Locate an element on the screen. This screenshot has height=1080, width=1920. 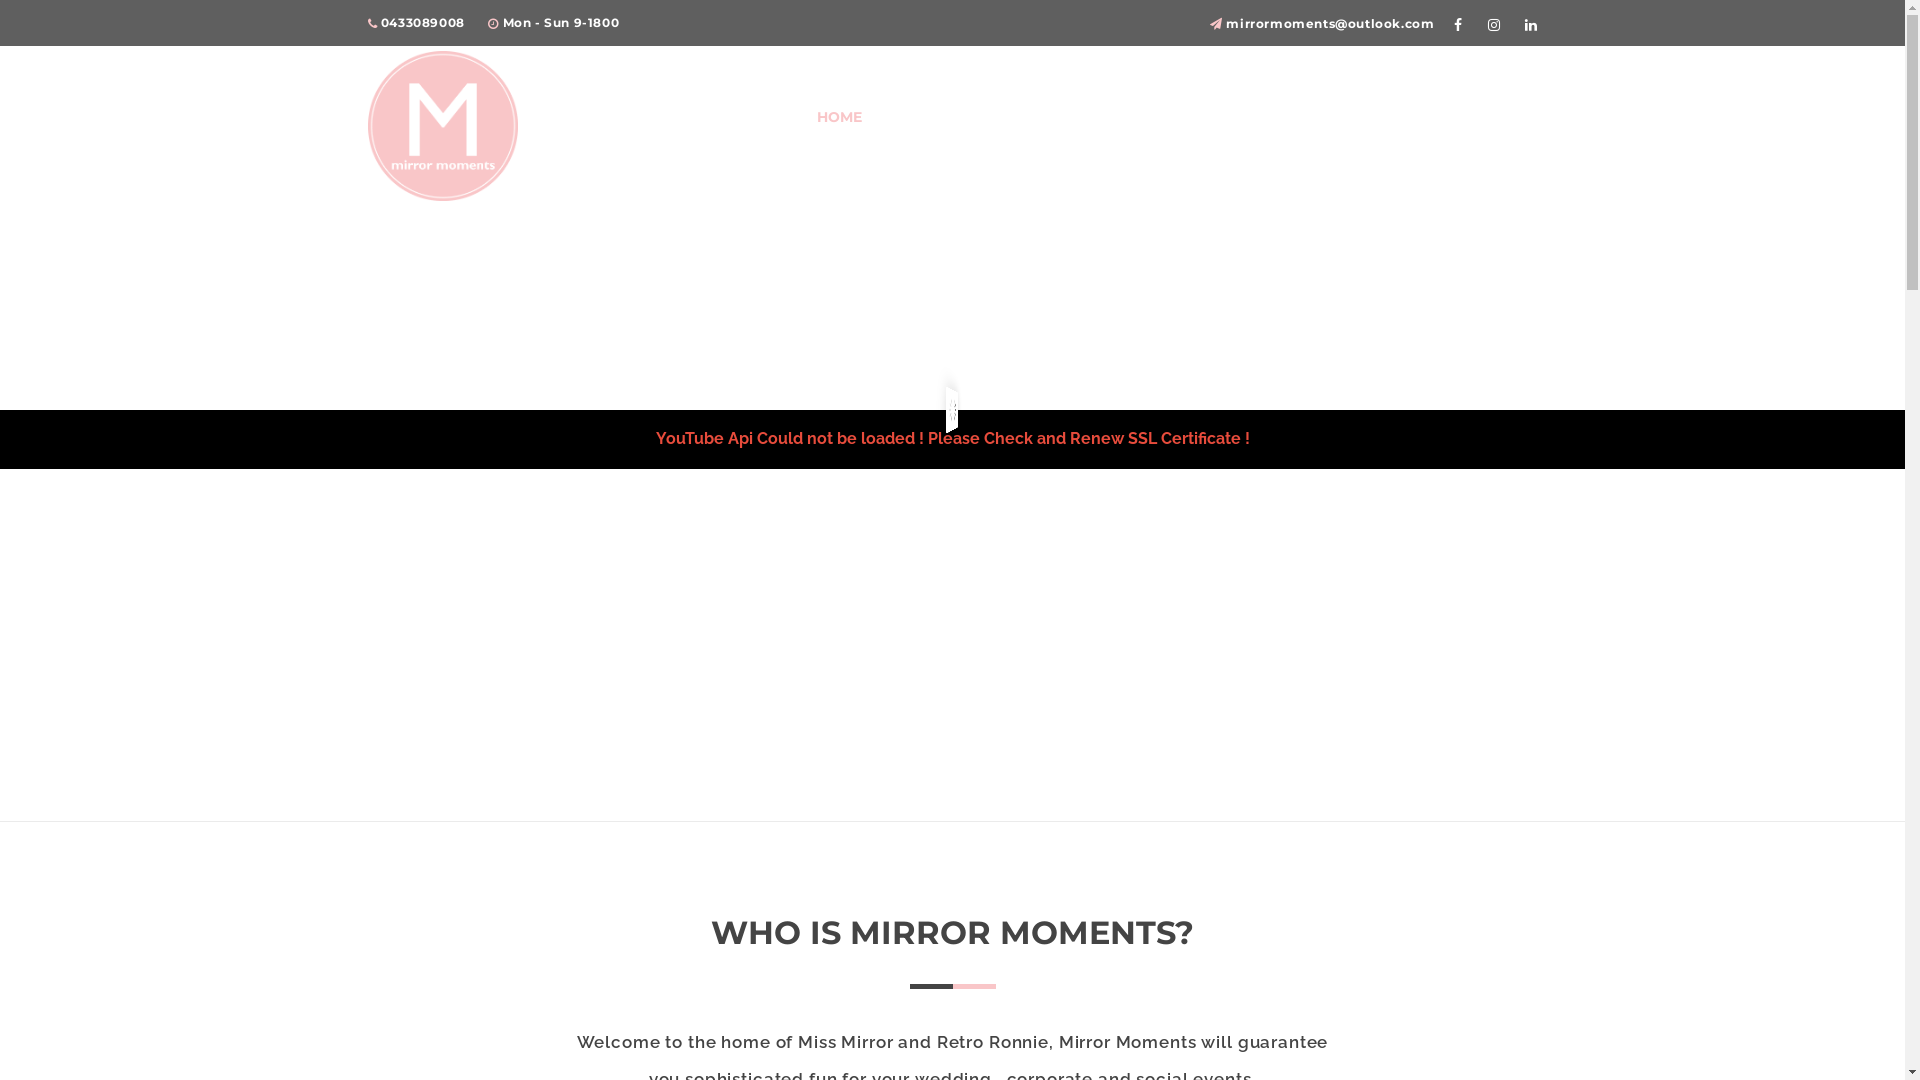
HOME is located at coordinates (838, 117).